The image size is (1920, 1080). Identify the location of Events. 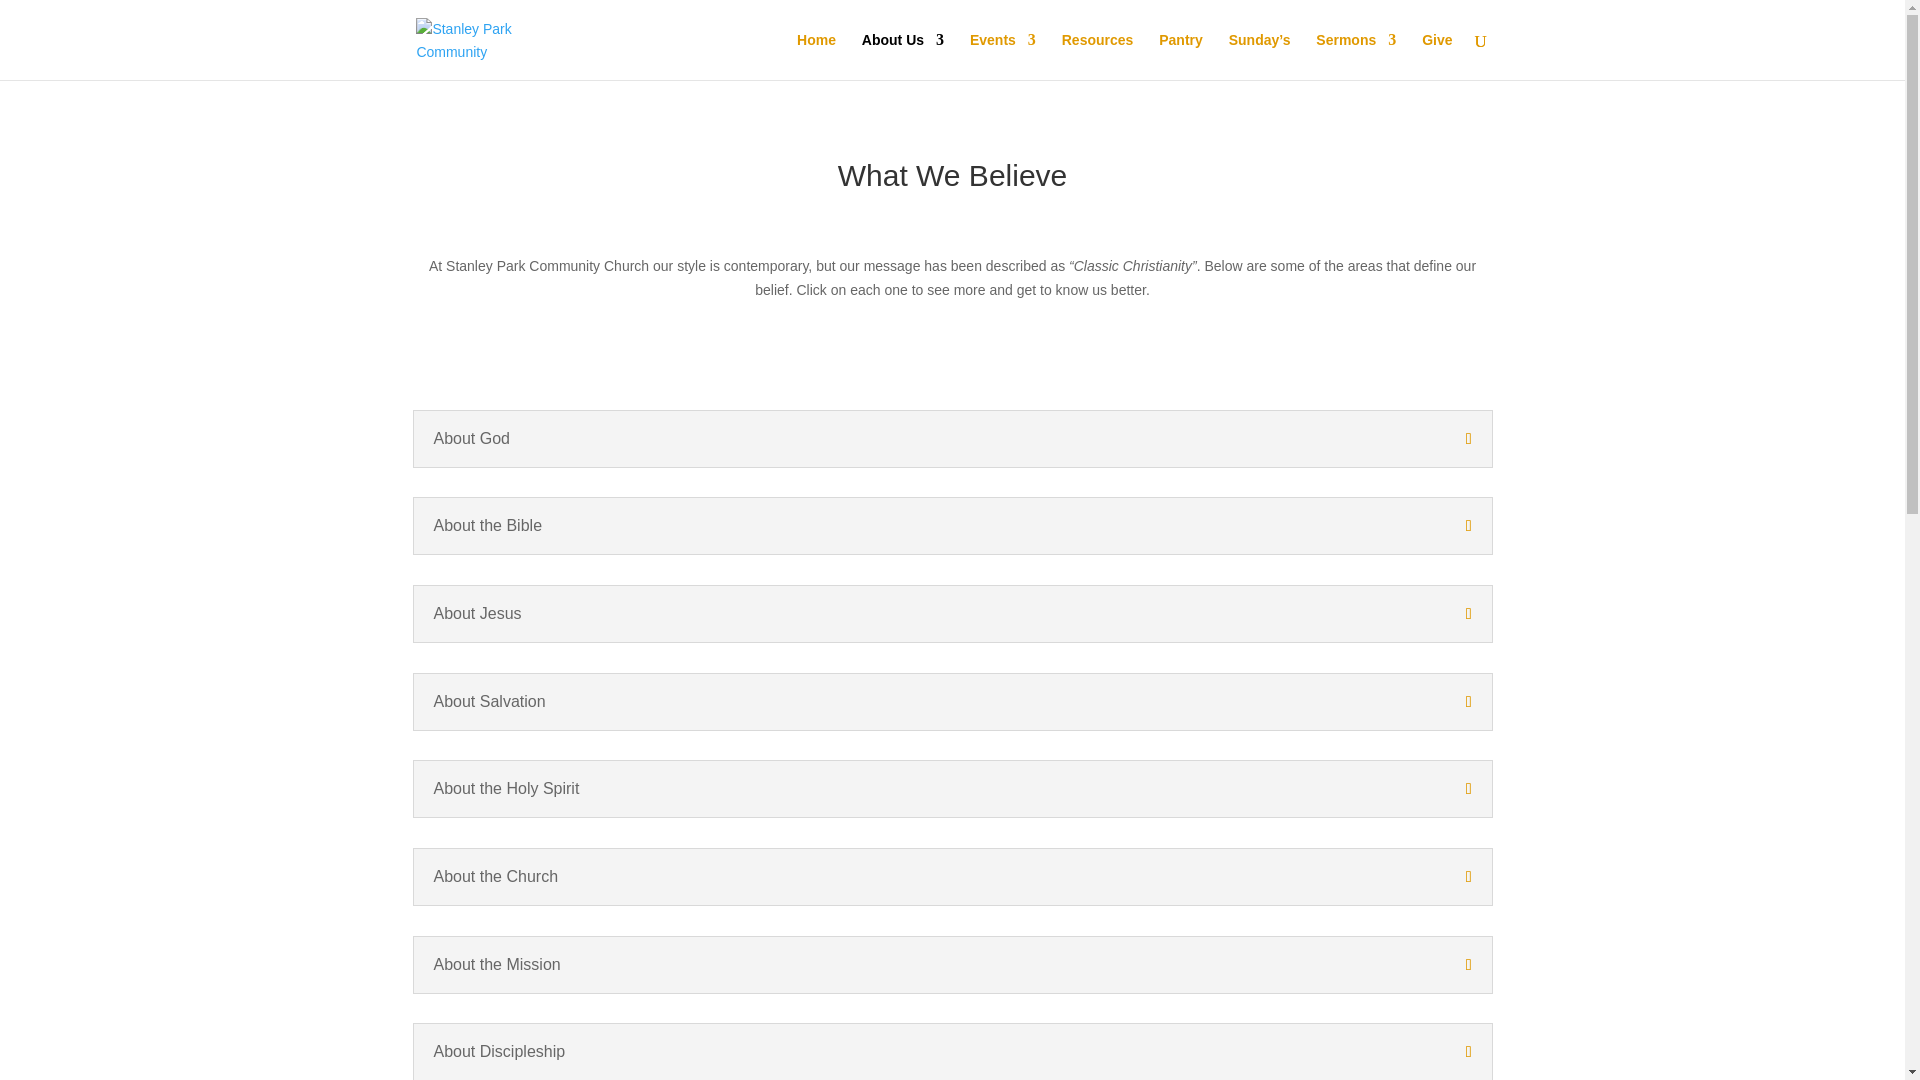
(1002, 56).